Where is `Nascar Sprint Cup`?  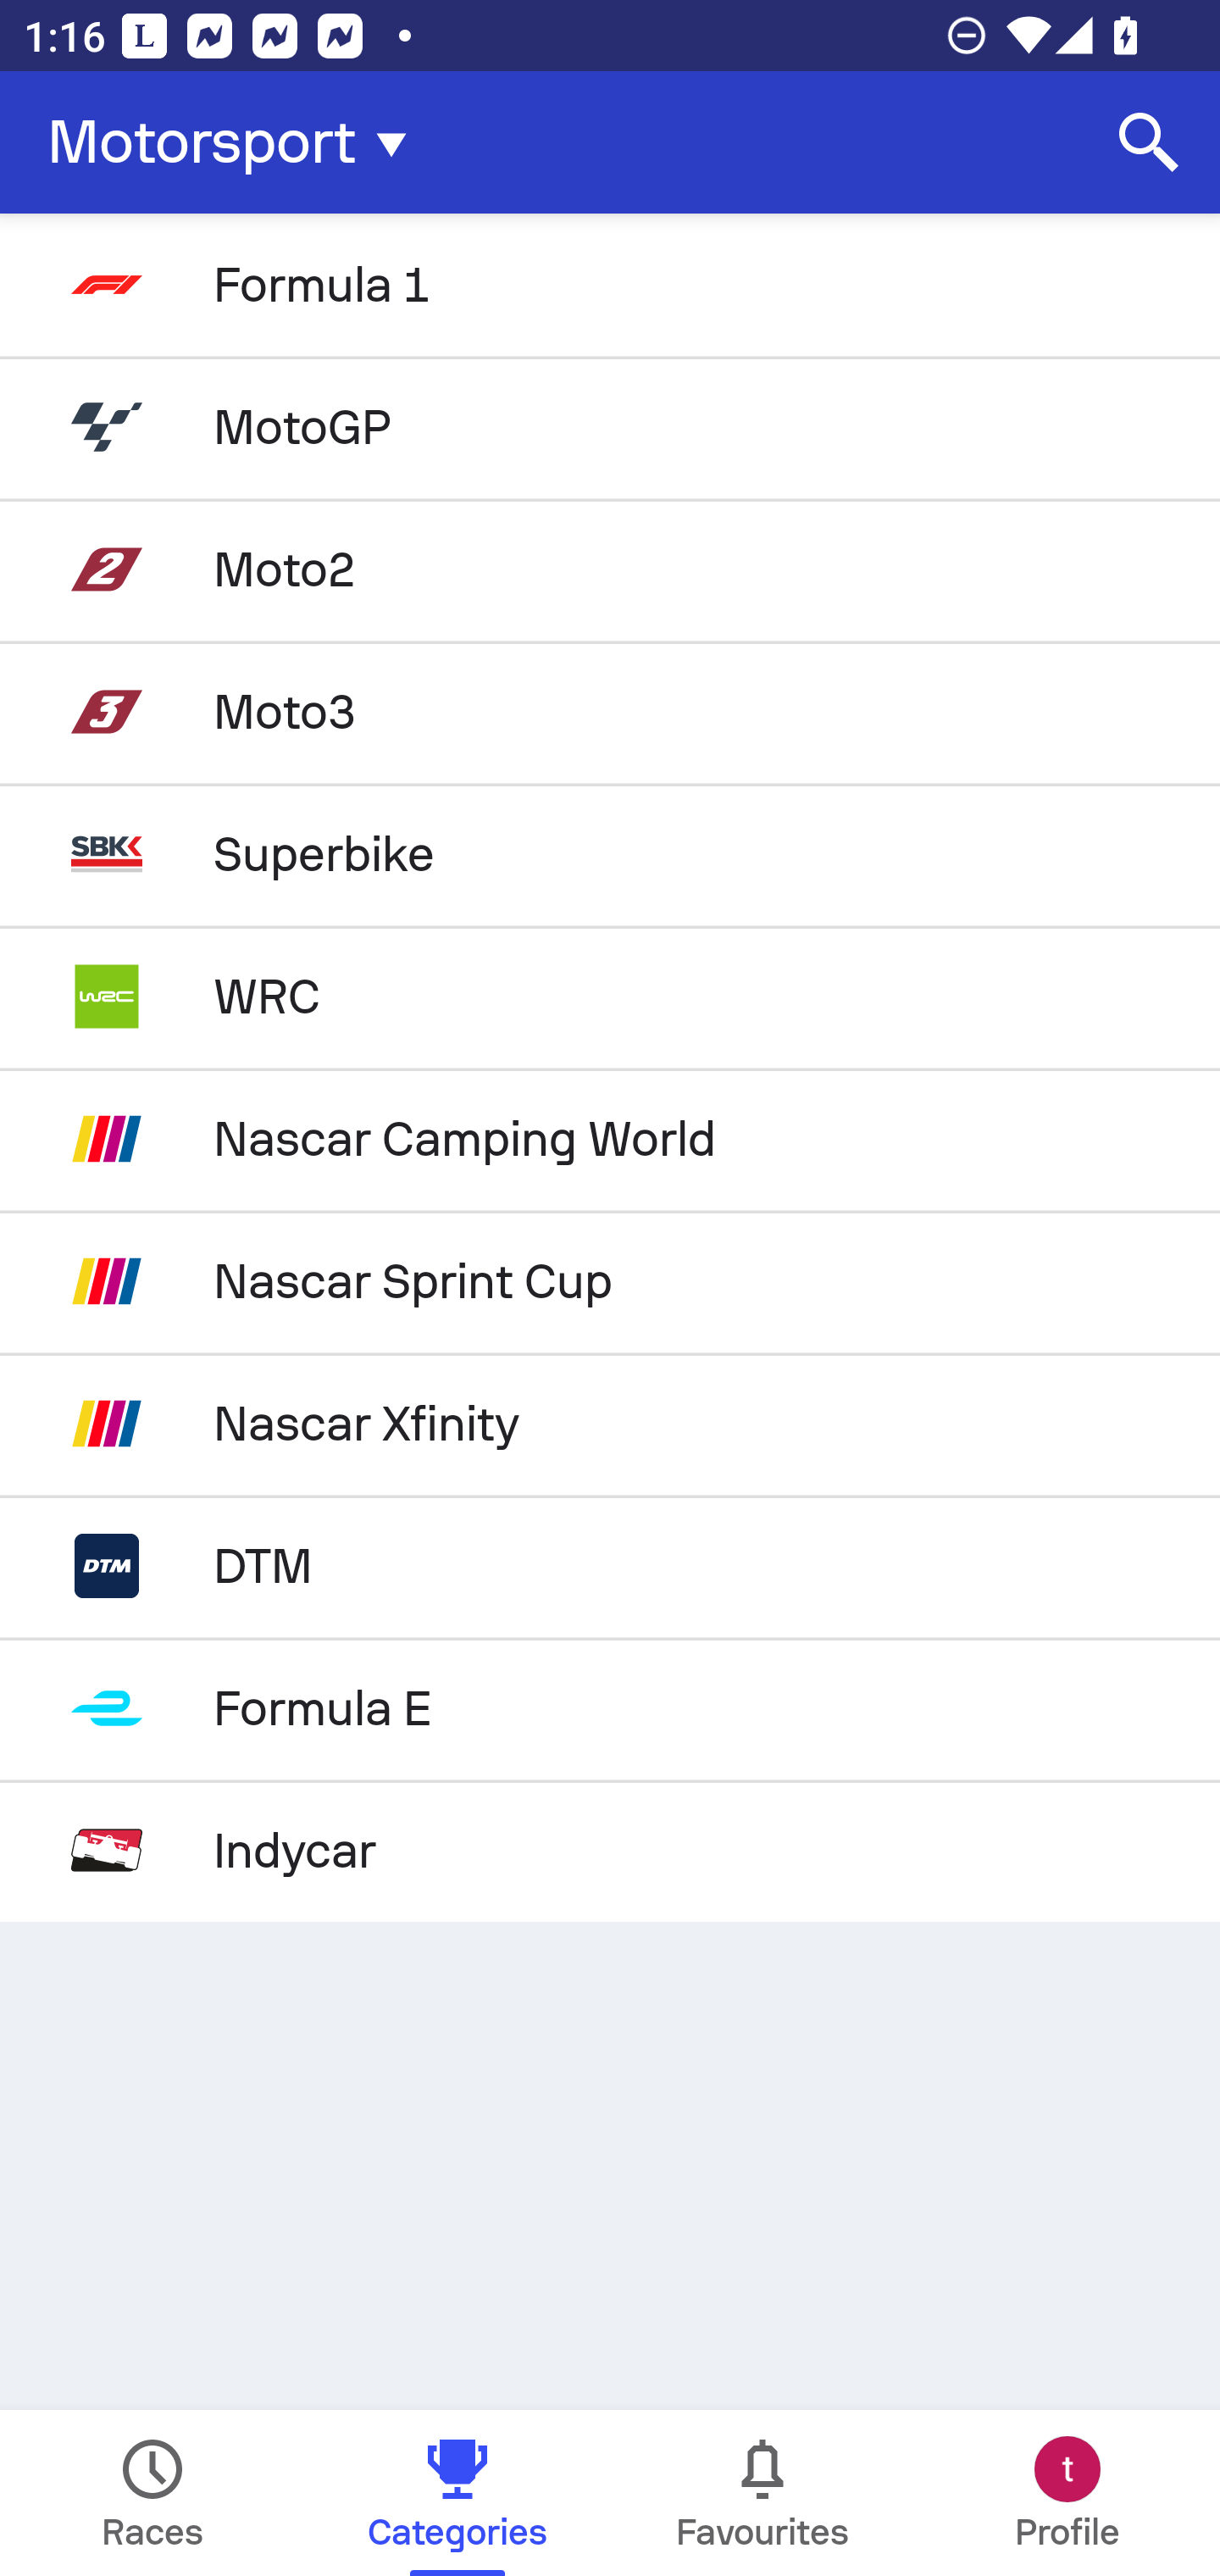 Nascar Sprint Cup is located at coordinates (610, 1281).